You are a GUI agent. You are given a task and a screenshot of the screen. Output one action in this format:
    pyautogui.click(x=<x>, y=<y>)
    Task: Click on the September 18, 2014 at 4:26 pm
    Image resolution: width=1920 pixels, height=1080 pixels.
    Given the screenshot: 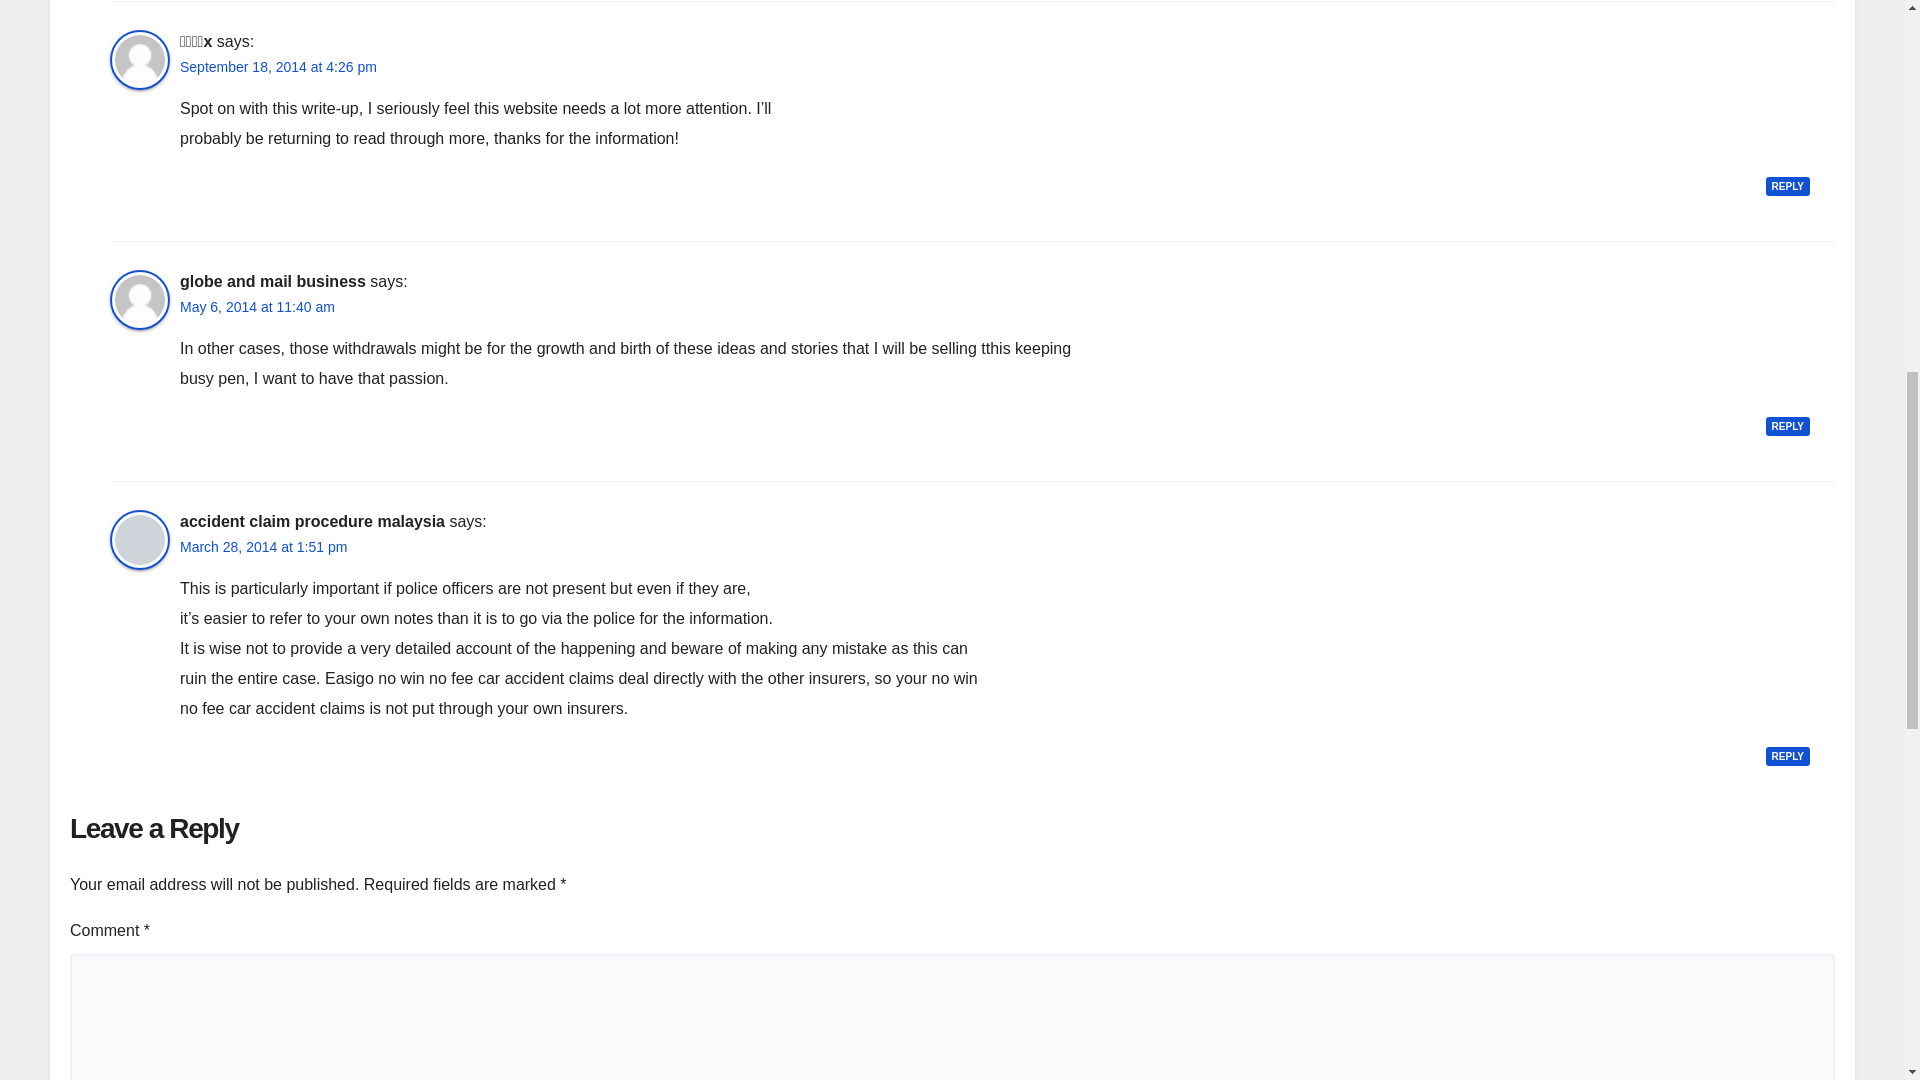 What is the action you would take?
    pyautogui.click(x=278, y=67)
    